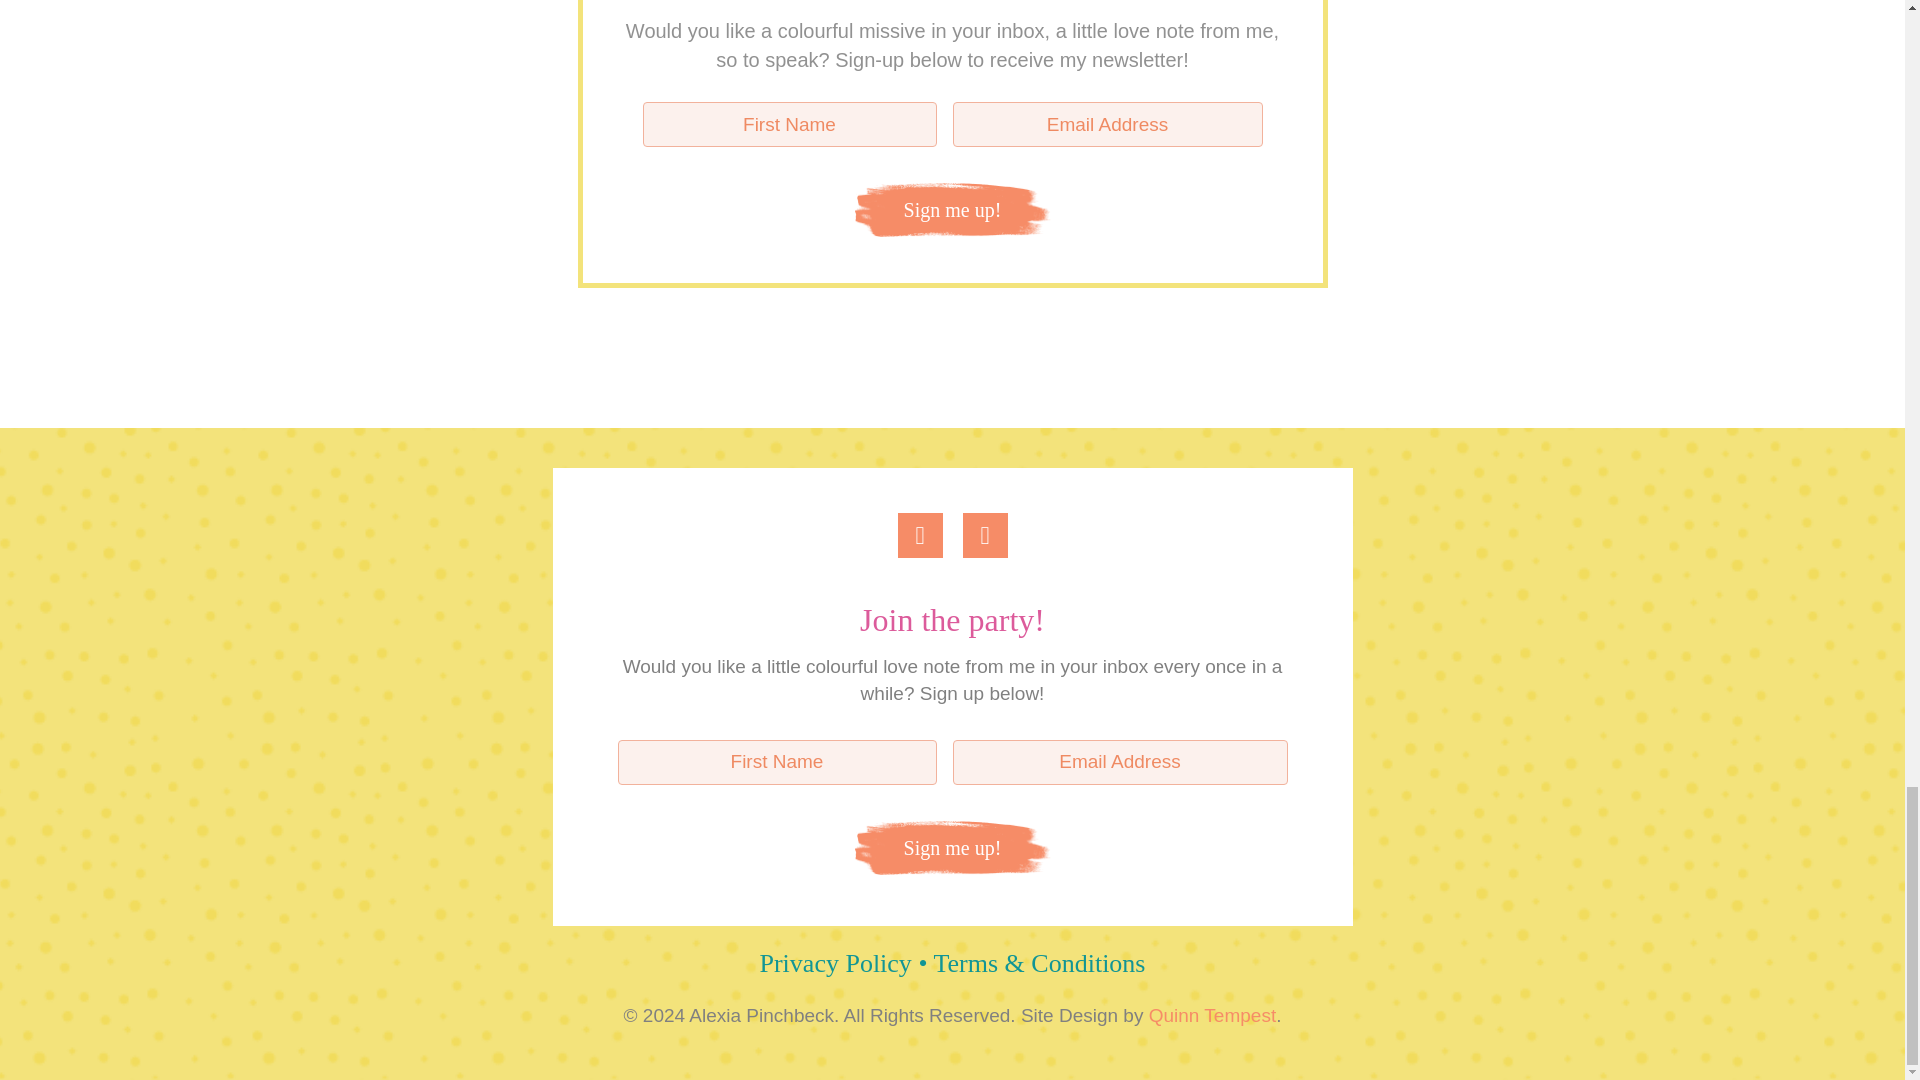  Describe the element at coordinates (952, 209) in the screenshot. I see `Sign me up!` at that location.